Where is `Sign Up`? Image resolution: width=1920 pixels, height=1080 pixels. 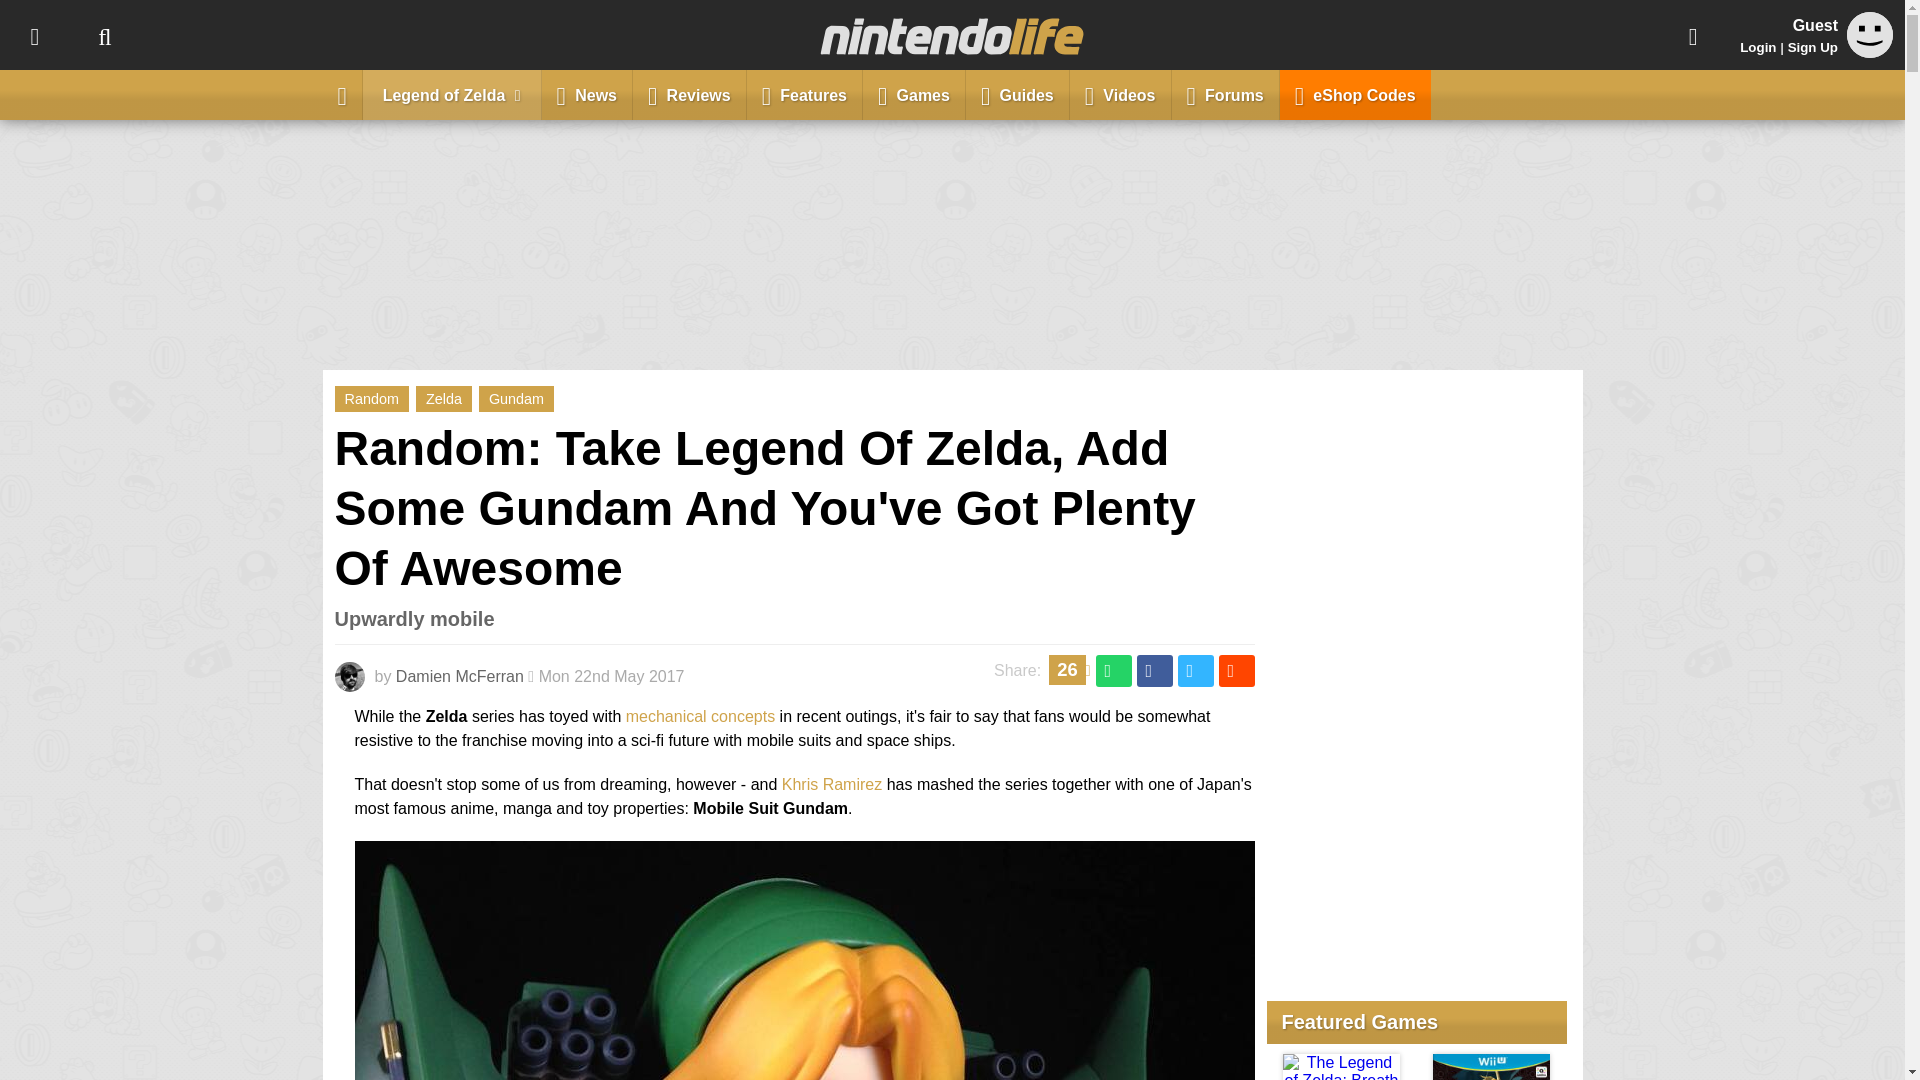
Sign Up is located at coordinates (1812, 47).